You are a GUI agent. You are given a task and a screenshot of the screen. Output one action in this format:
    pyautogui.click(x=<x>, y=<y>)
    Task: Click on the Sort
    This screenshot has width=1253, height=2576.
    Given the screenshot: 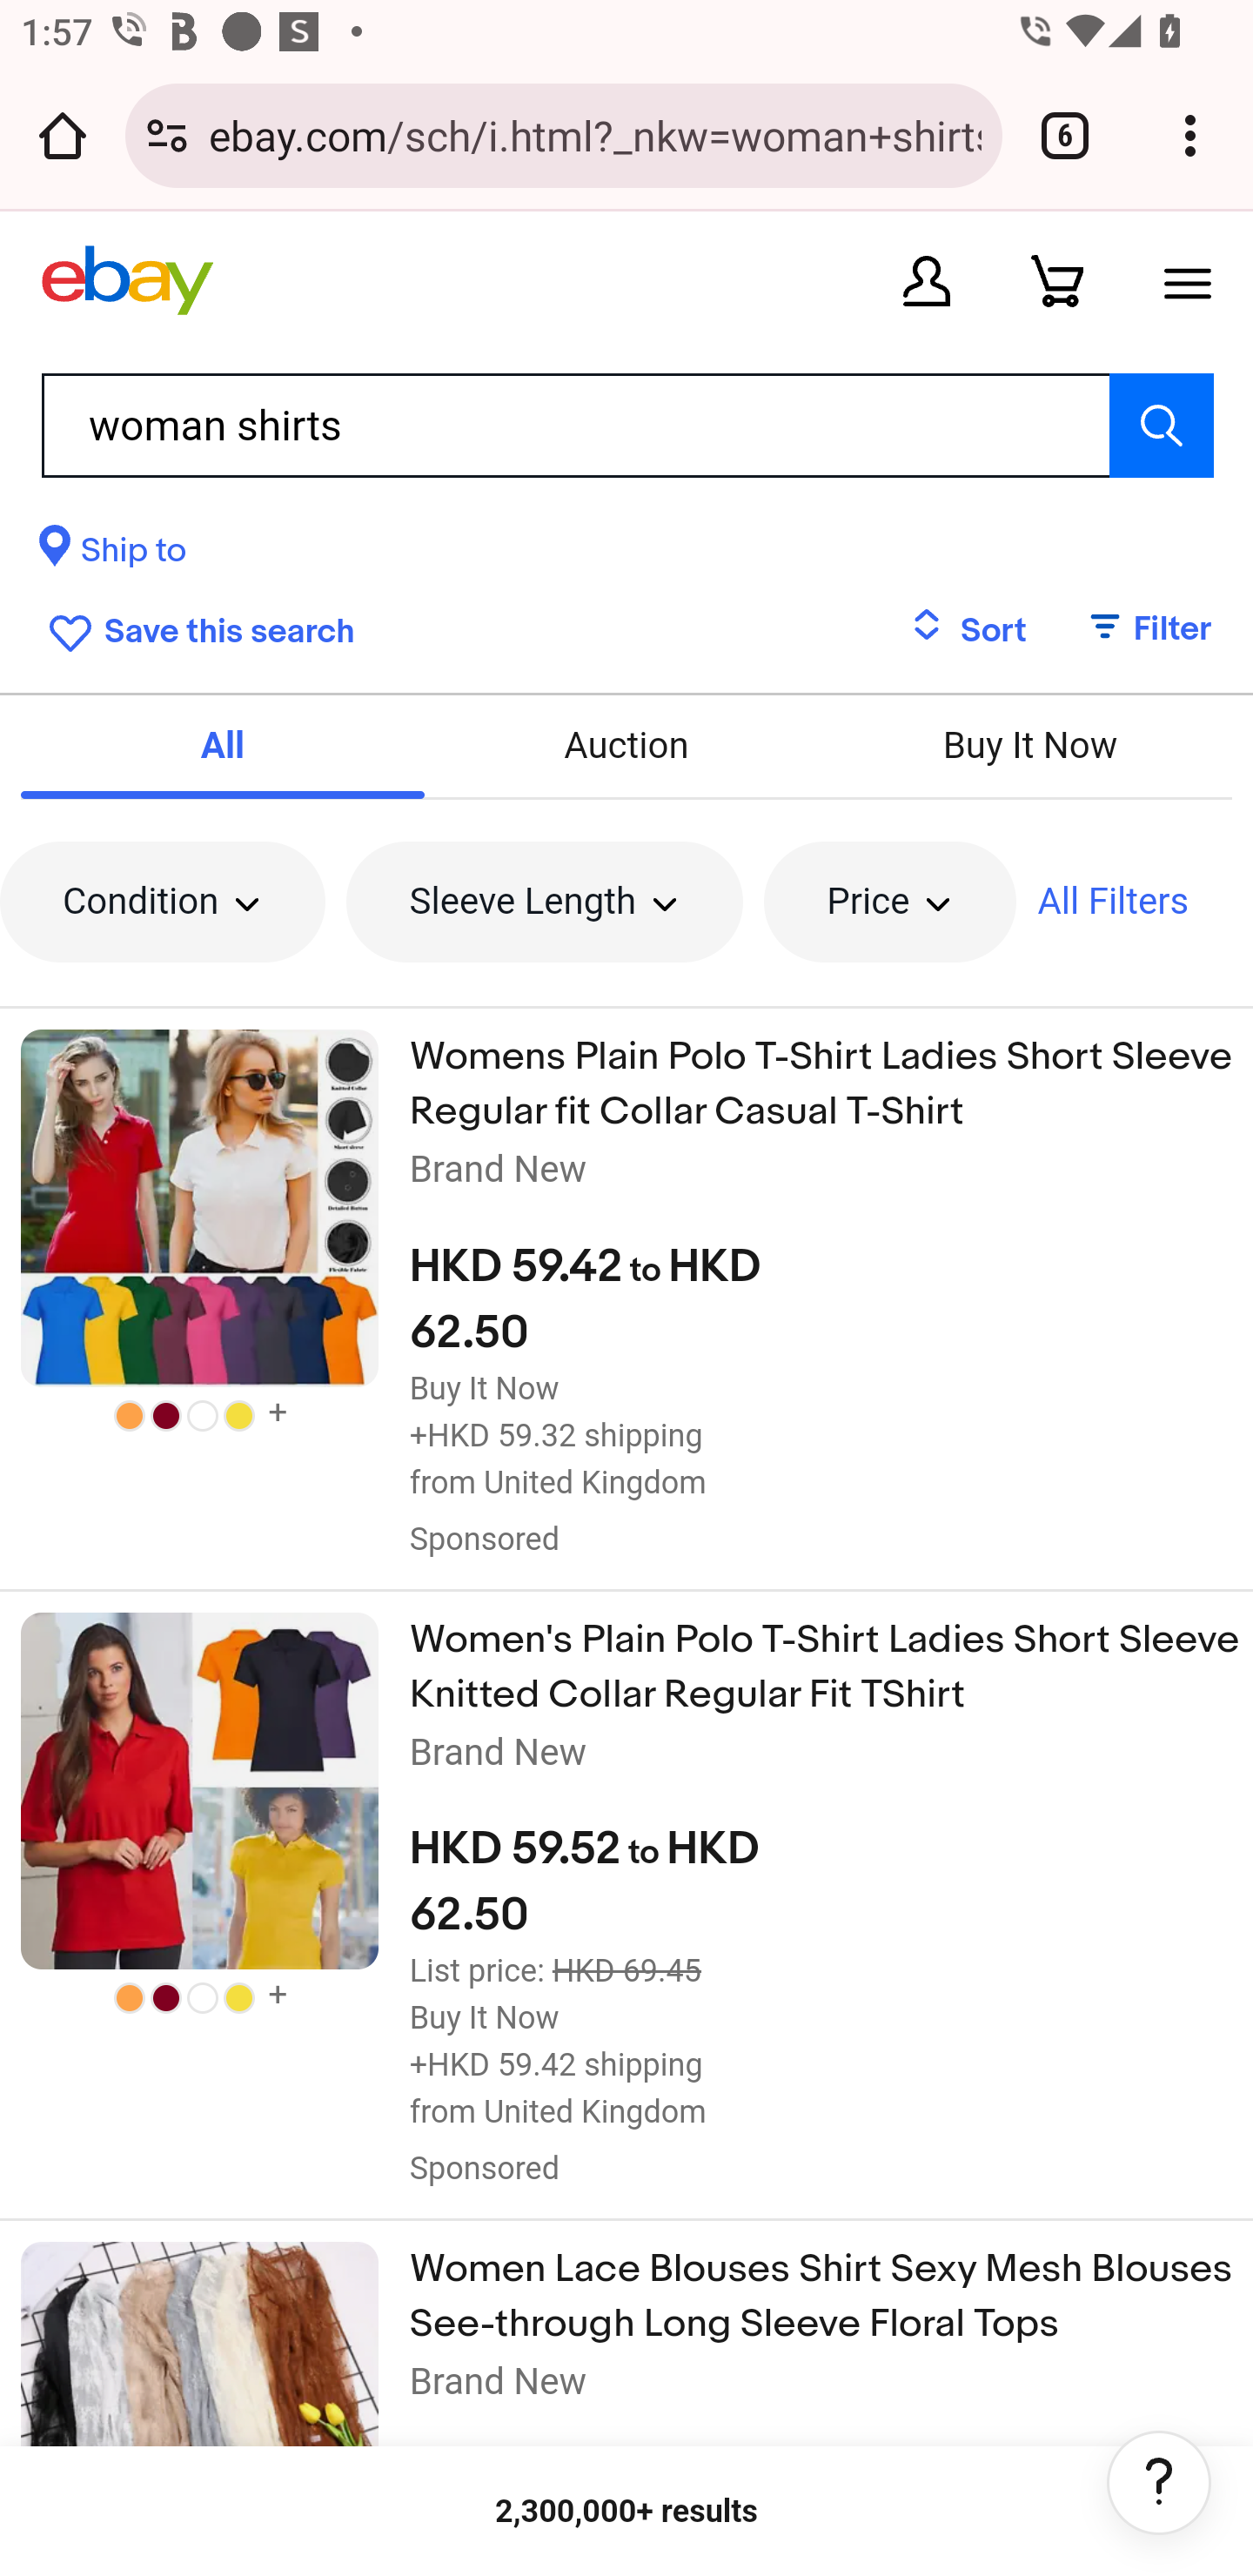 What is the action you would take?
    pyautogui.click(x=968, y=631)
    